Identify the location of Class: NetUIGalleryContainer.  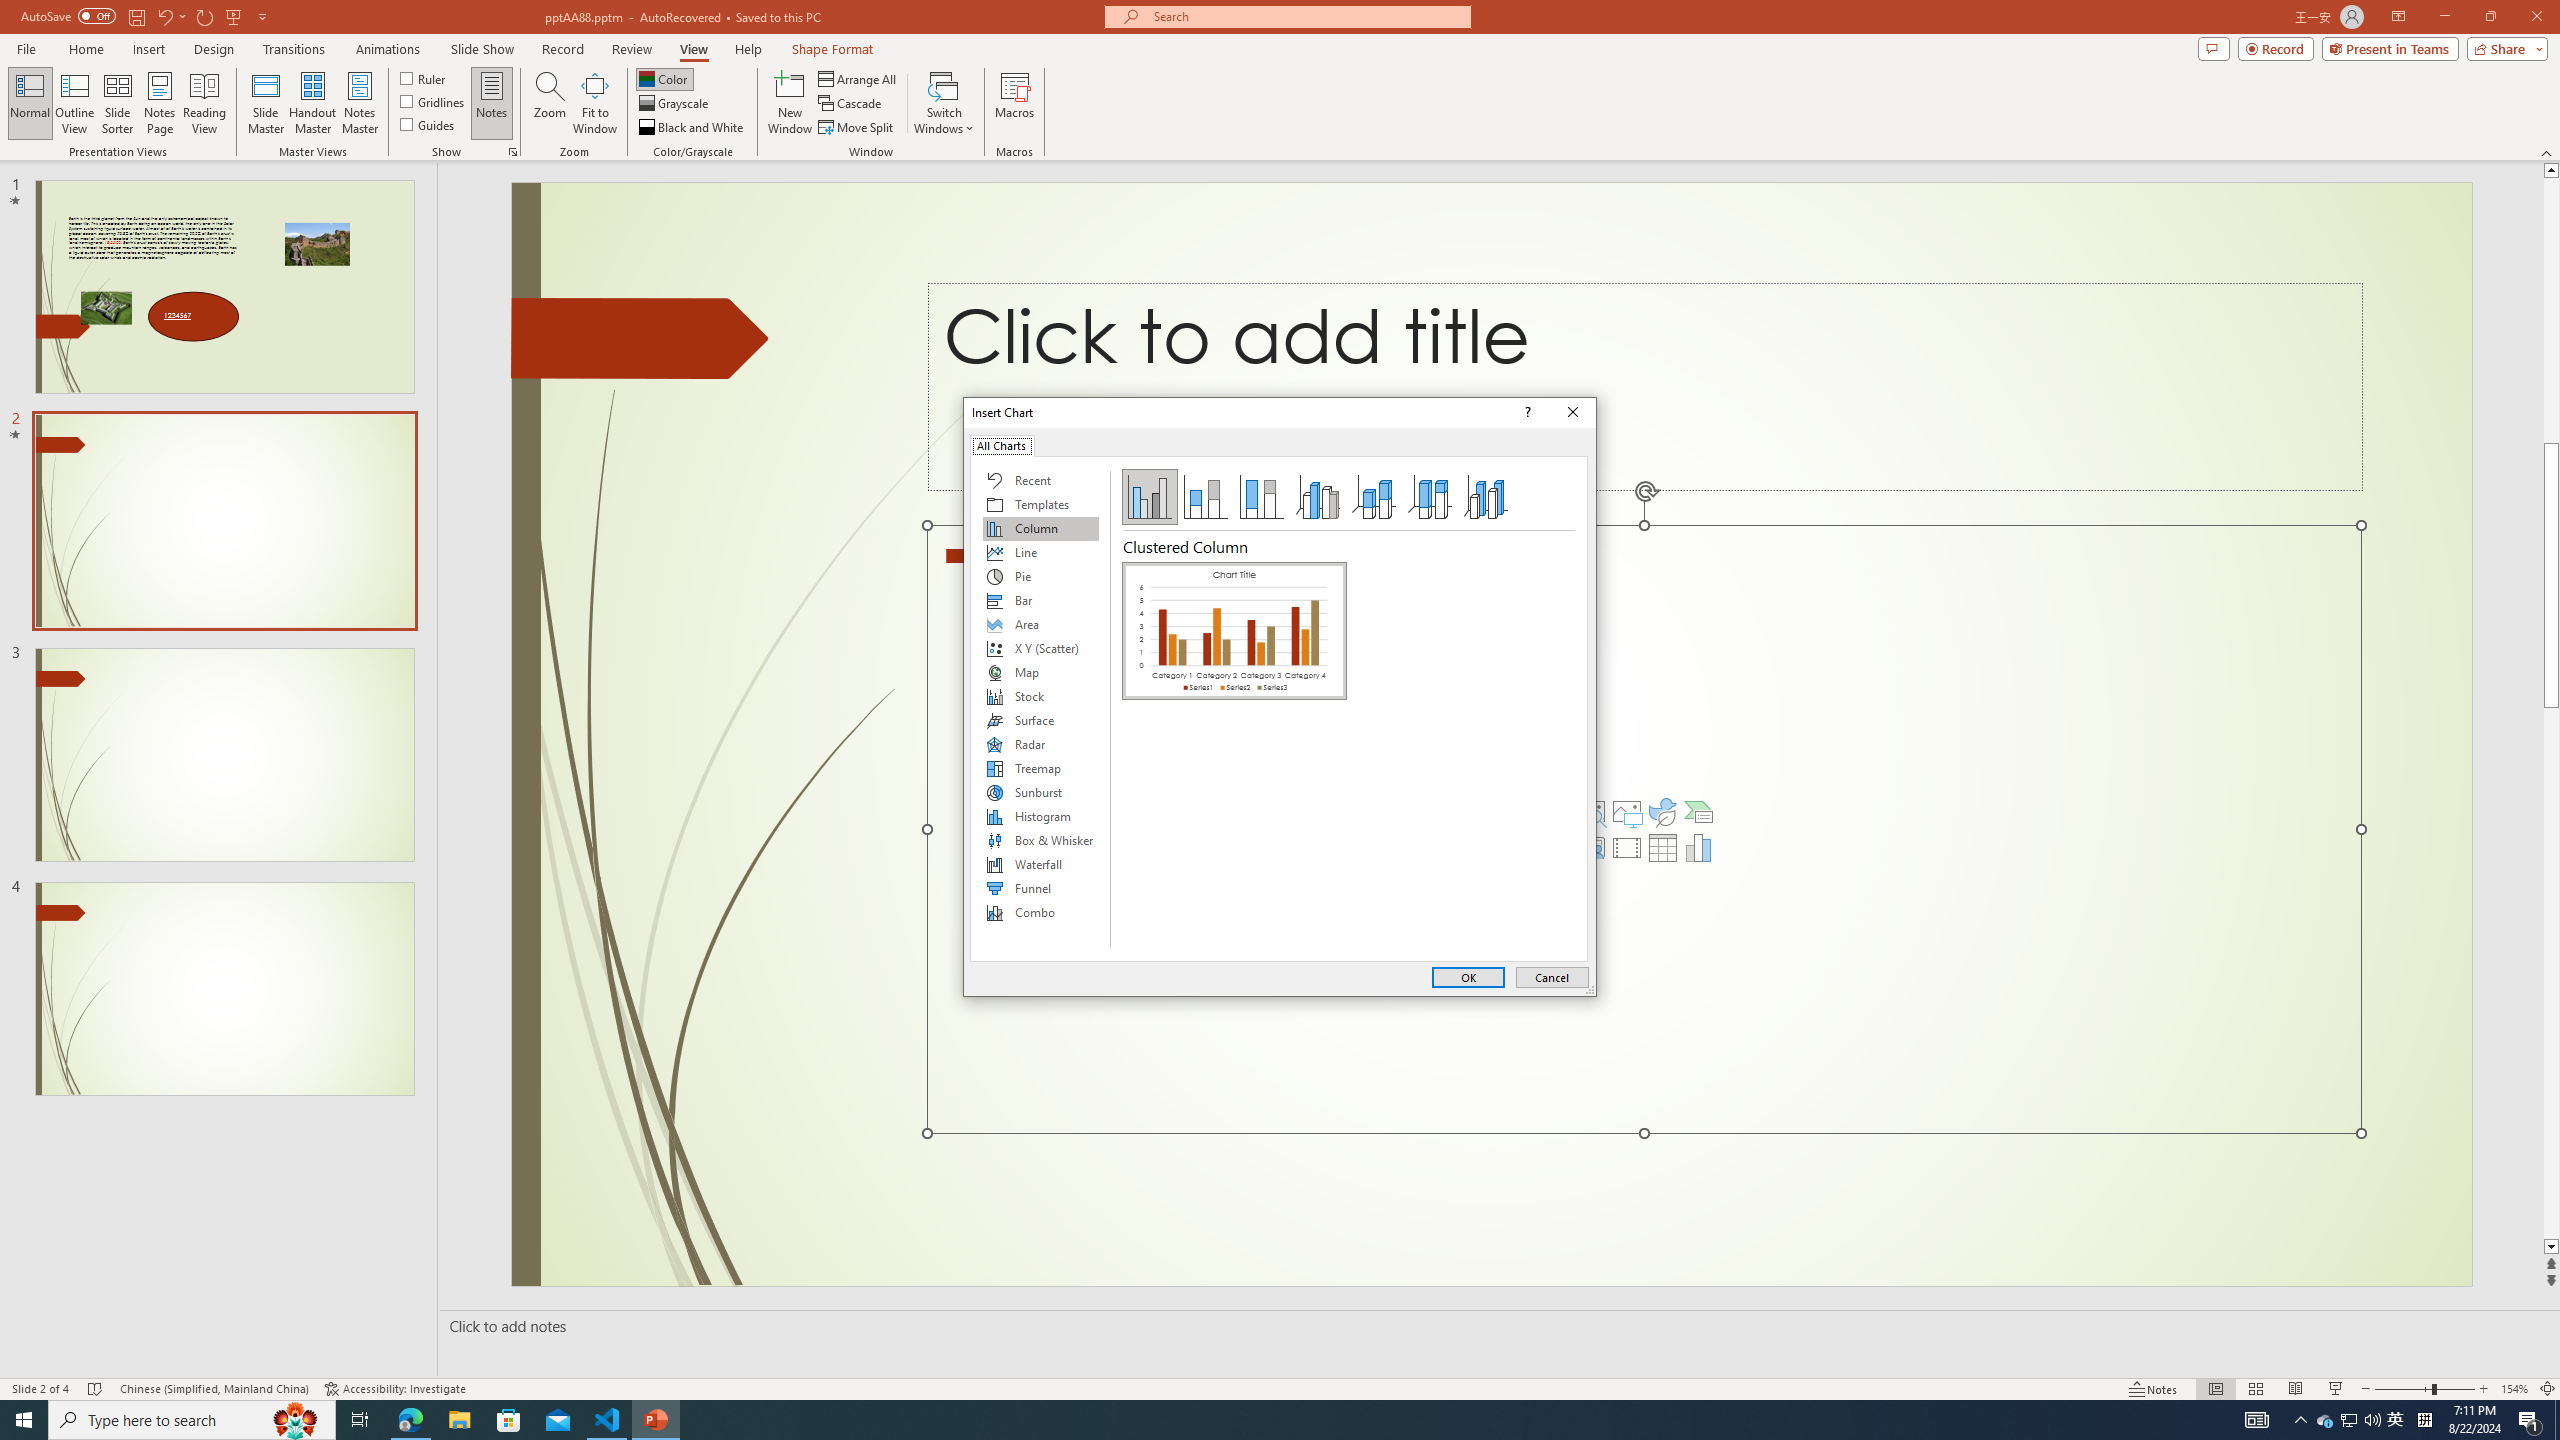
(1234, 756).